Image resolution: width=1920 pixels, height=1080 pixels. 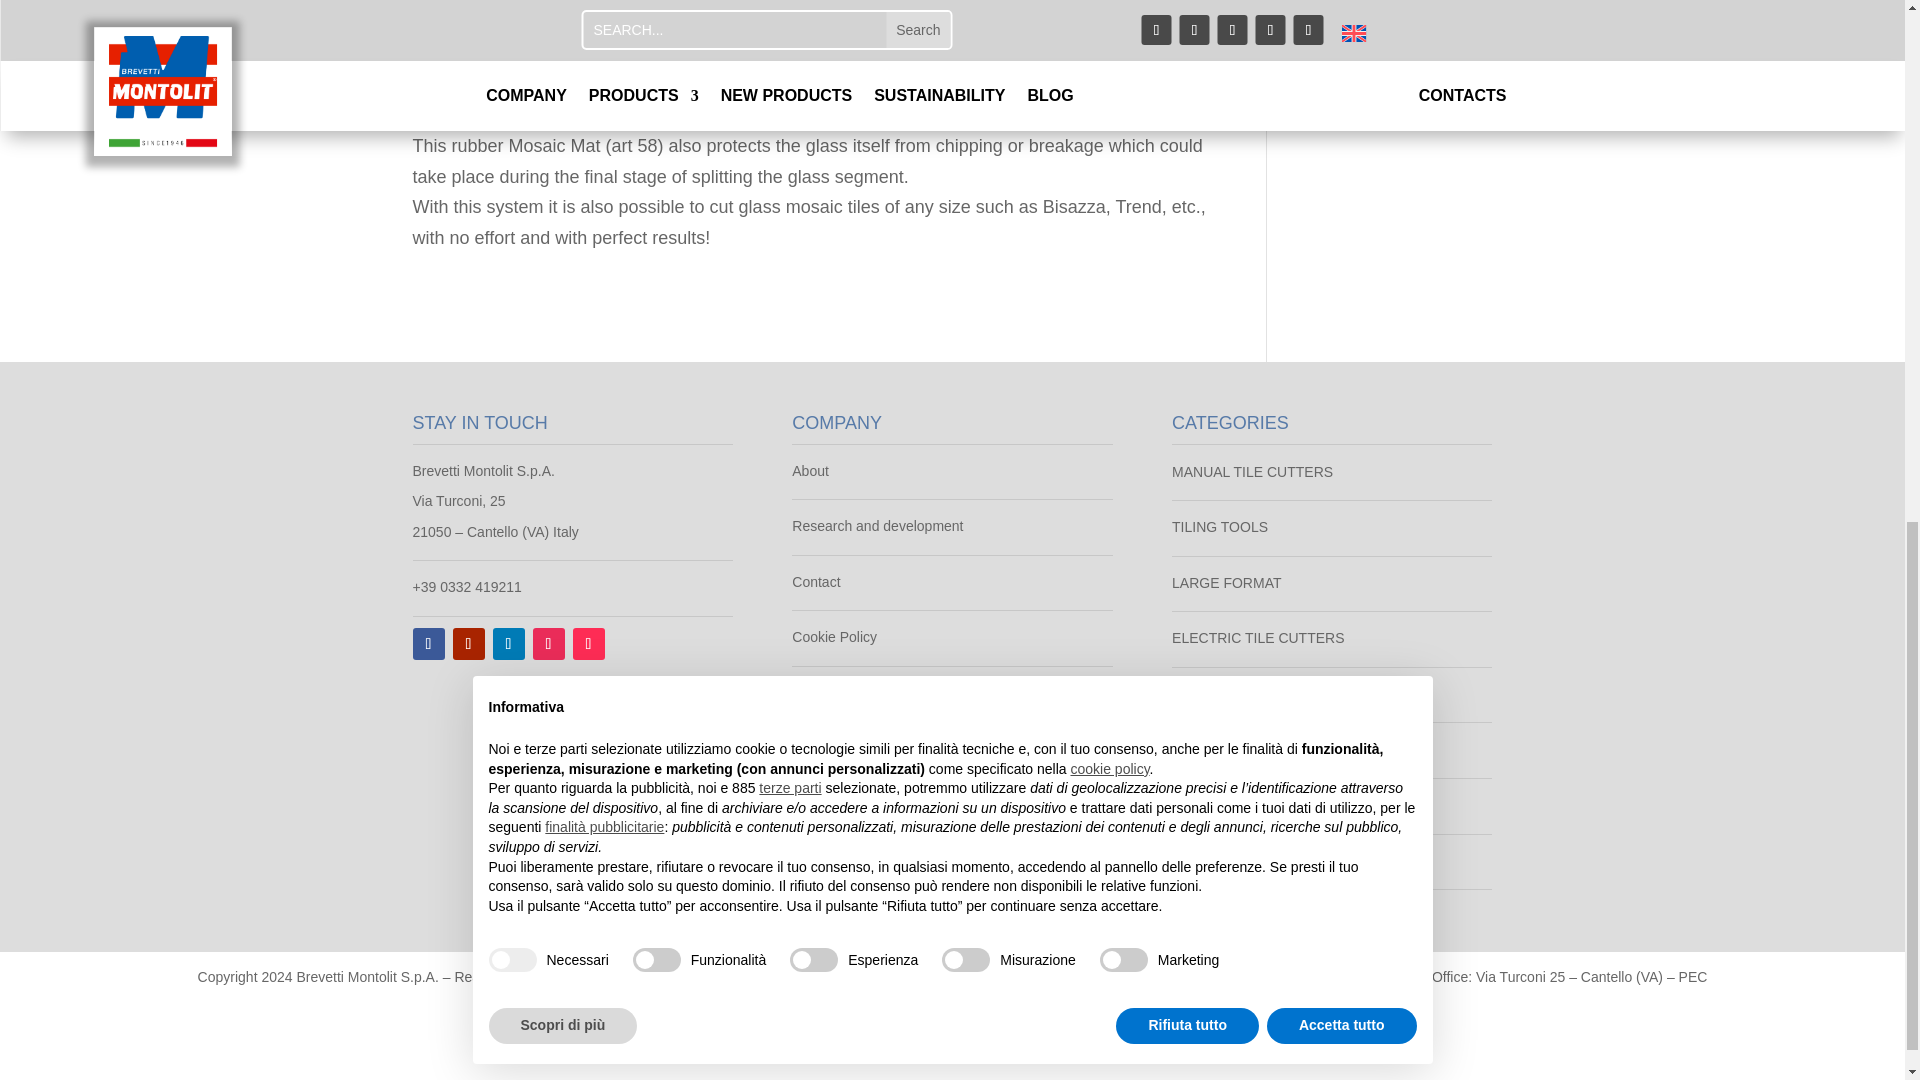 What do you see at coordinates (467, 643) in the screenshot?
I see `Follow on Youtube` at bounding box center [467, 643].